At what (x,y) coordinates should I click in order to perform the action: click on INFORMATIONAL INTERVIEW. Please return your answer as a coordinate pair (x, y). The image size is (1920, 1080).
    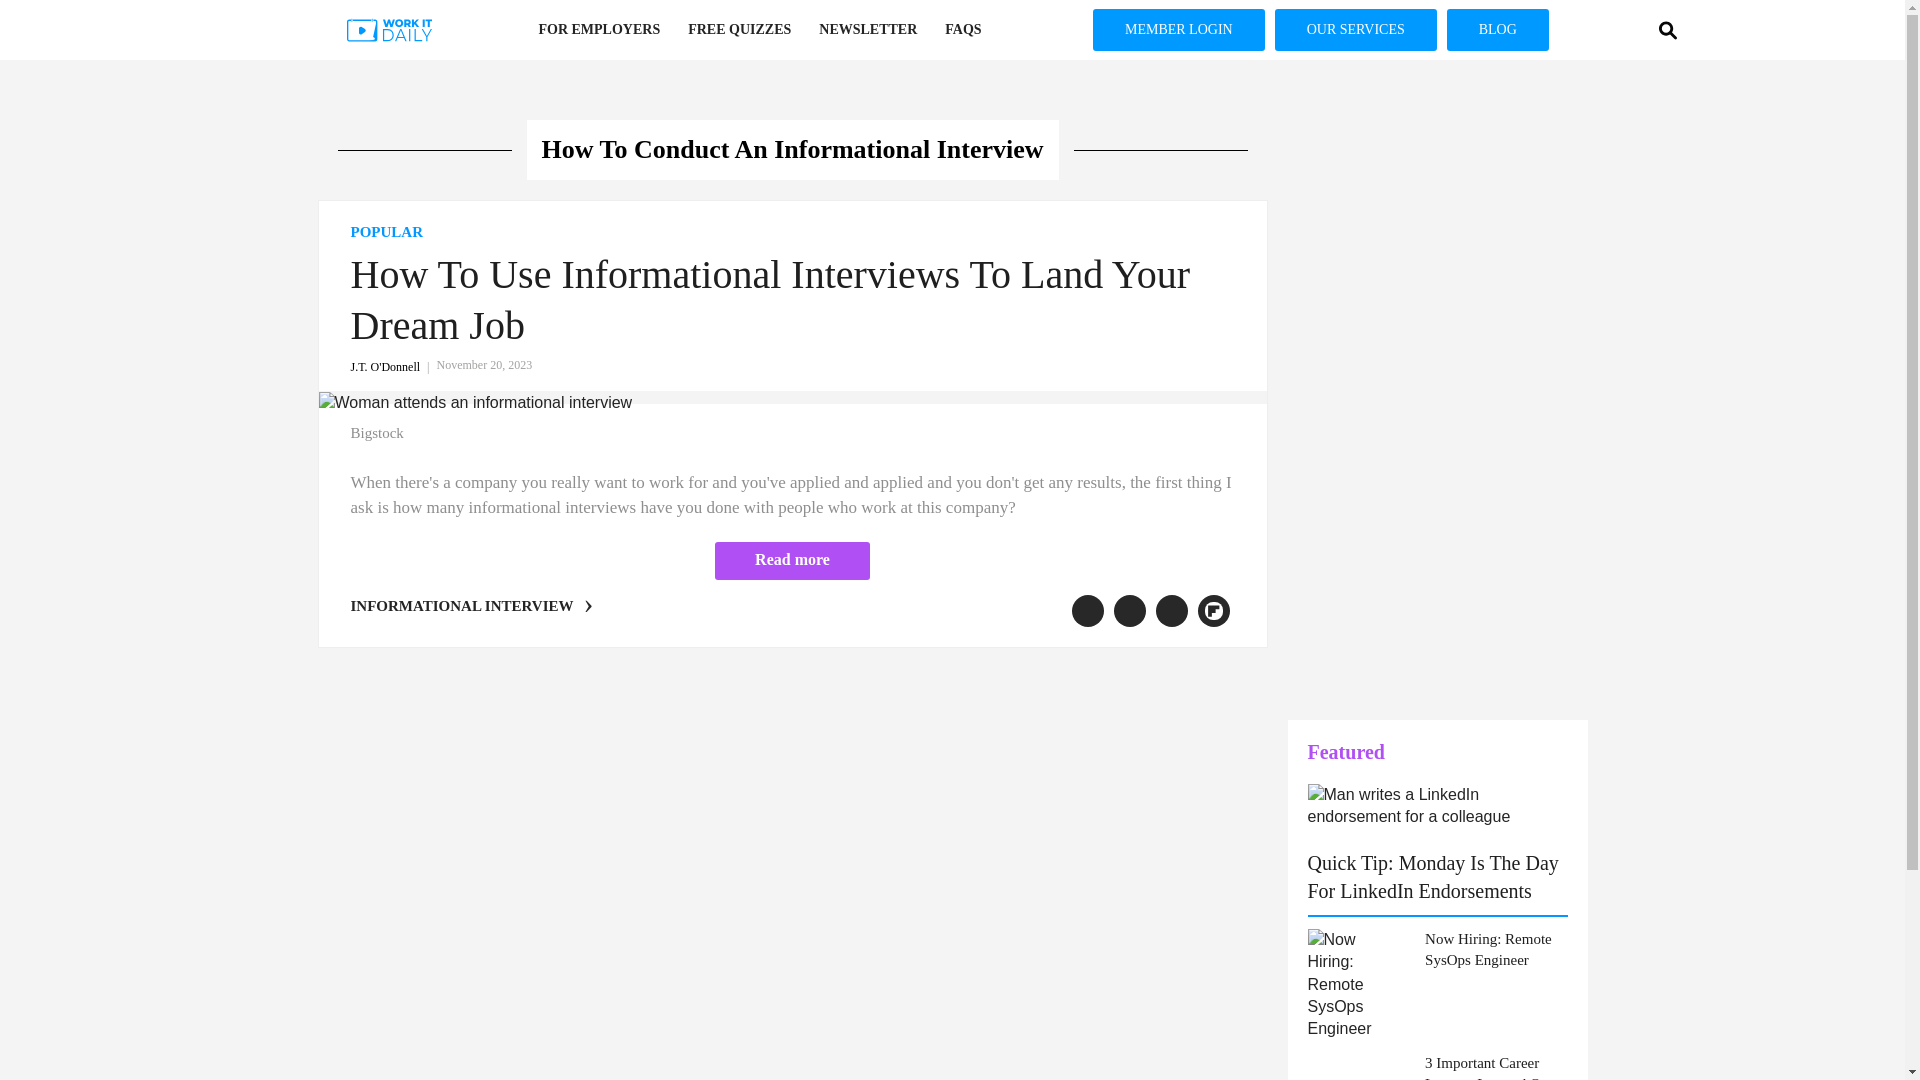
    Looking at the image, I should click on (460, 606).